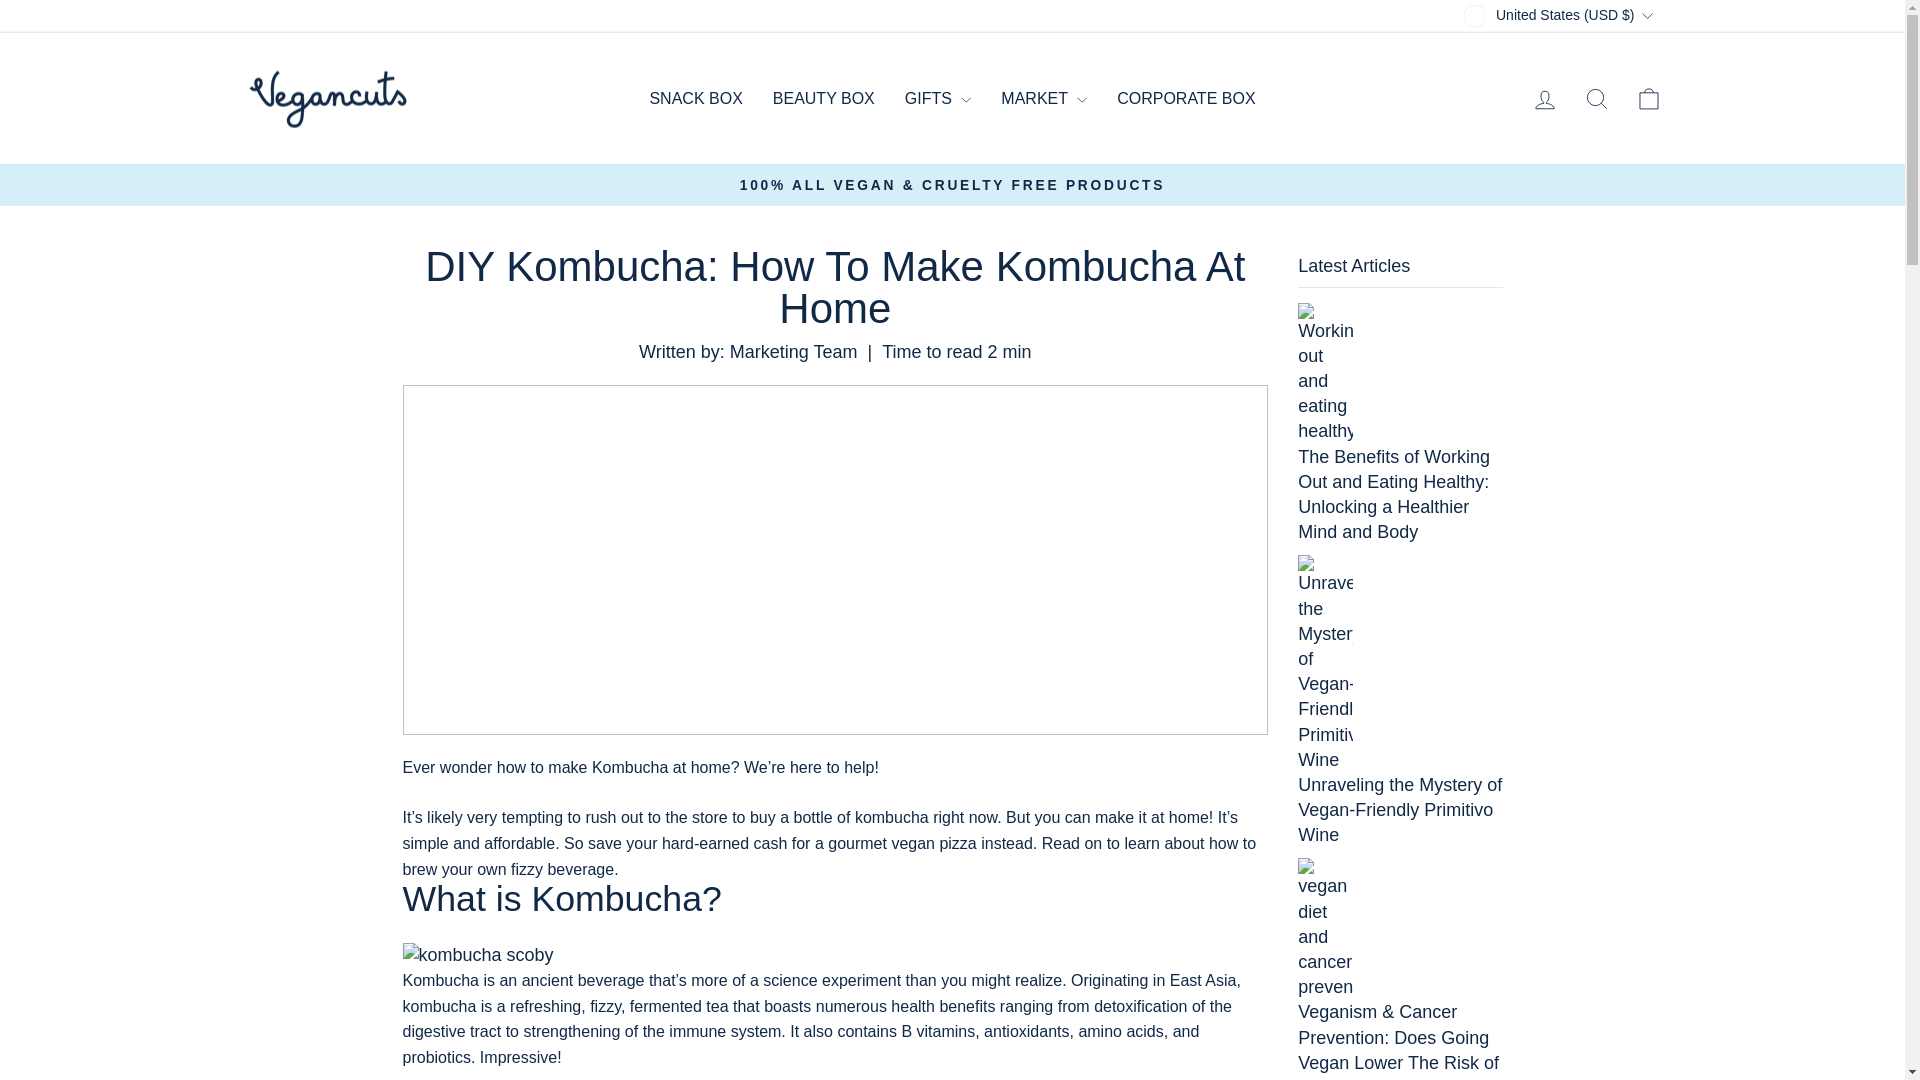 The image size is (1920, 1080). What do you see at coordinates (834, 954) in the screenshot?
I see `kombucha-scoby` at bounding box center [834, 954].